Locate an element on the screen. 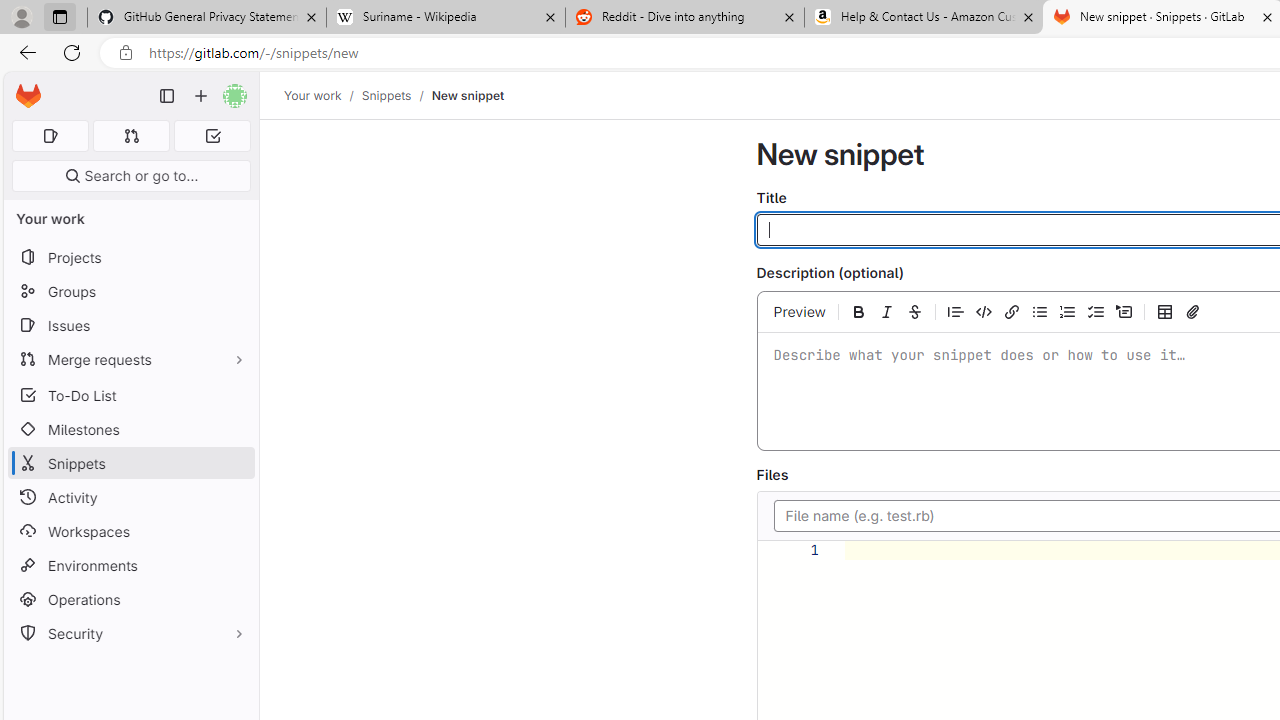 The image size is (1280, 720). Add a checklist is located at coordinates (1096, 311).